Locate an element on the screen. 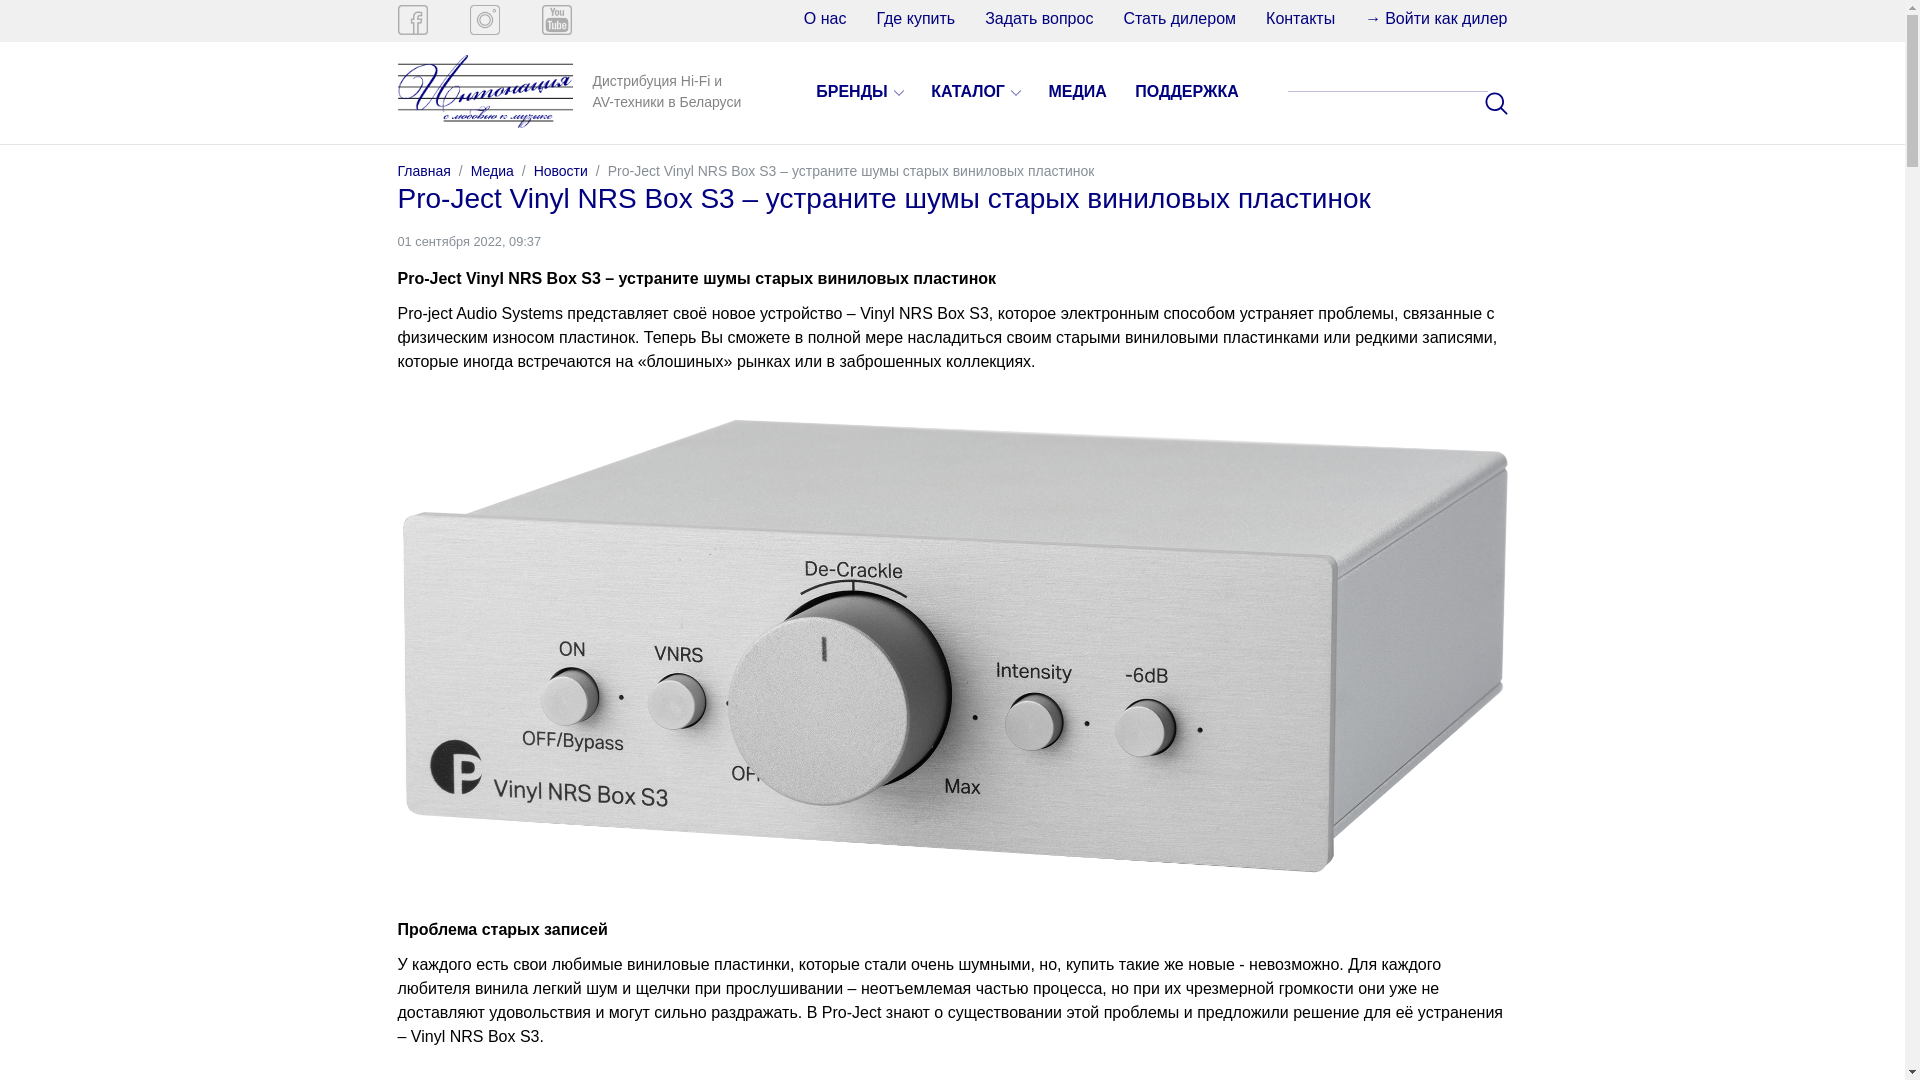 The height and width of the screenshot is (1080, 1920). Instagram is located at coordinates (485, 20).